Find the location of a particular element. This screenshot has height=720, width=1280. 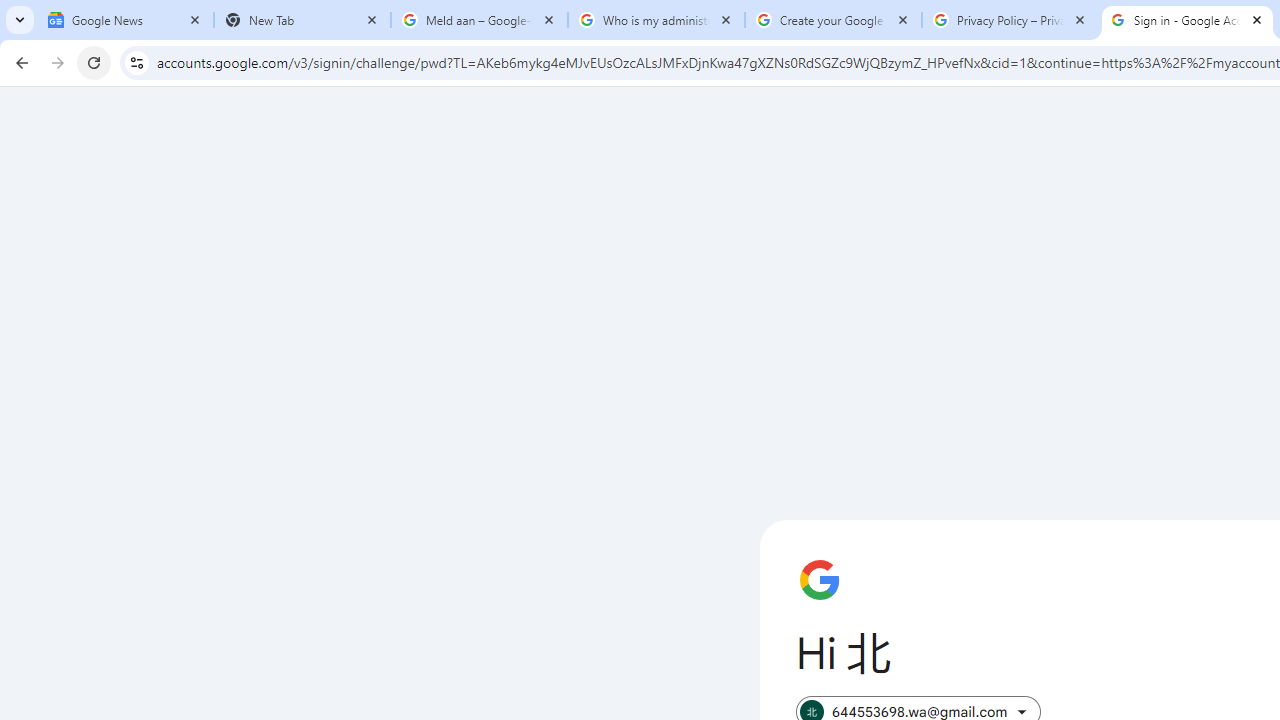

Who is my administrator? - Google Account Help is located at coordinates (656, 20).